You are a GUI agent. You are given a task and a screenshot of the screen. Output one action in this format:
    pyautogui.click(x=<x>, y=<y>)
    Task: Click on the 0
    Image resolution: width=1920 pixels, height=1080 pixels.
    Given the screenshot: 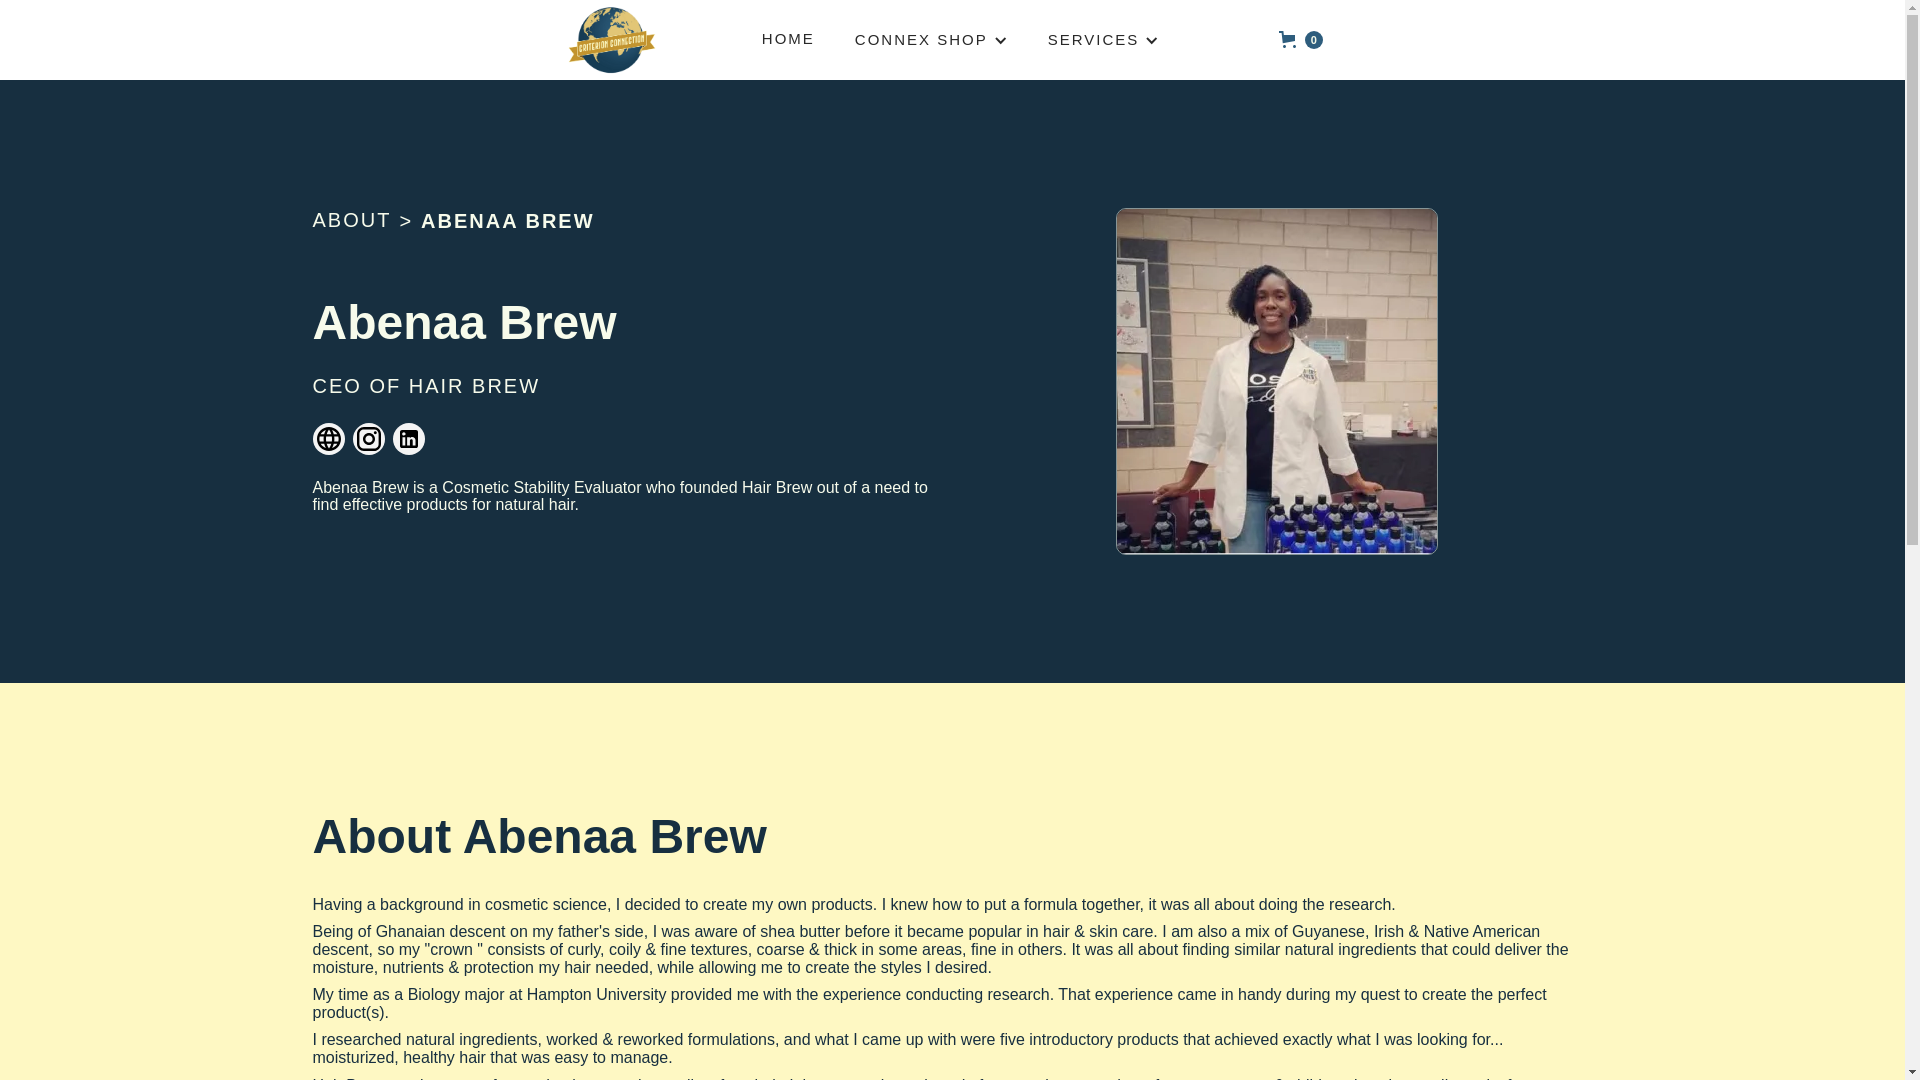 What is the action you would take?
    pyautogui.click(x=1300, y=40)
    